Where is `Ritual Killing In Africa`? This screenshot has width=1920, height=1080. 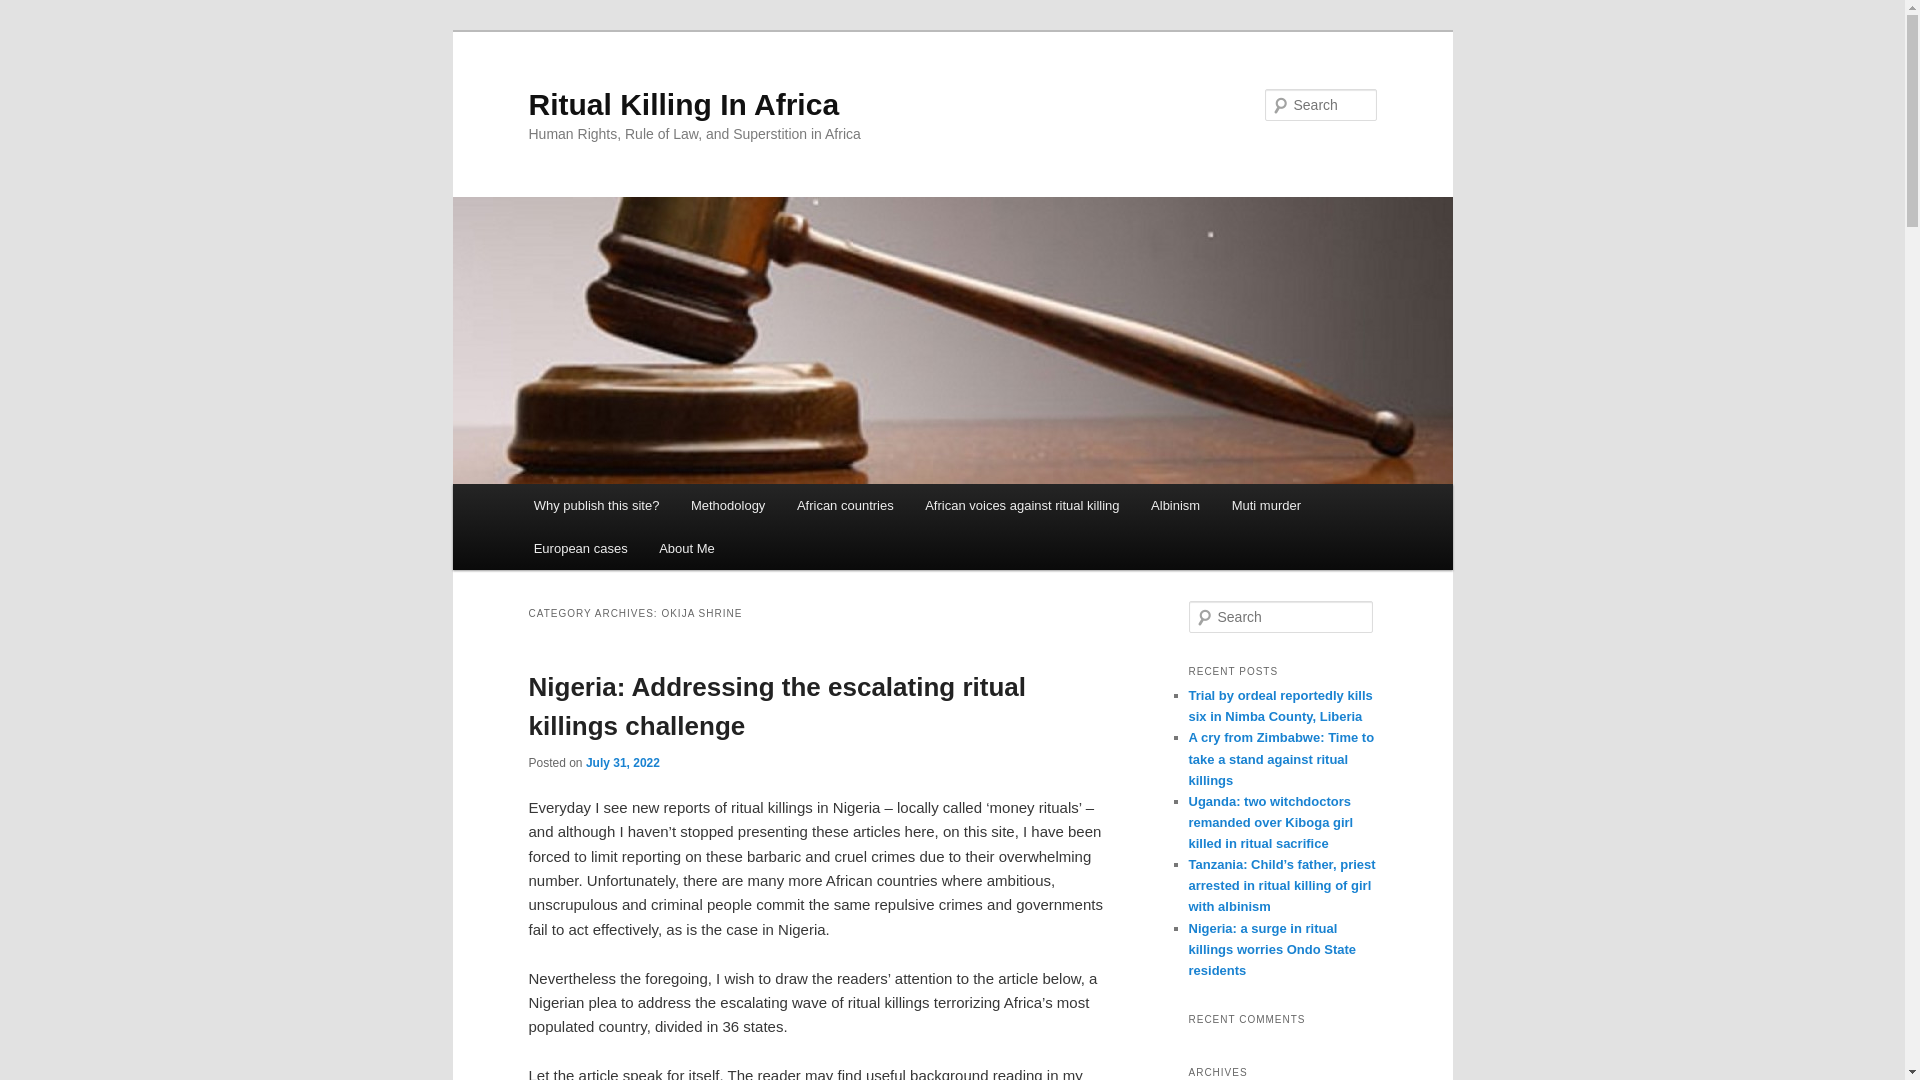
Ritual Killing In Africa is located at coordinates (684, 104).